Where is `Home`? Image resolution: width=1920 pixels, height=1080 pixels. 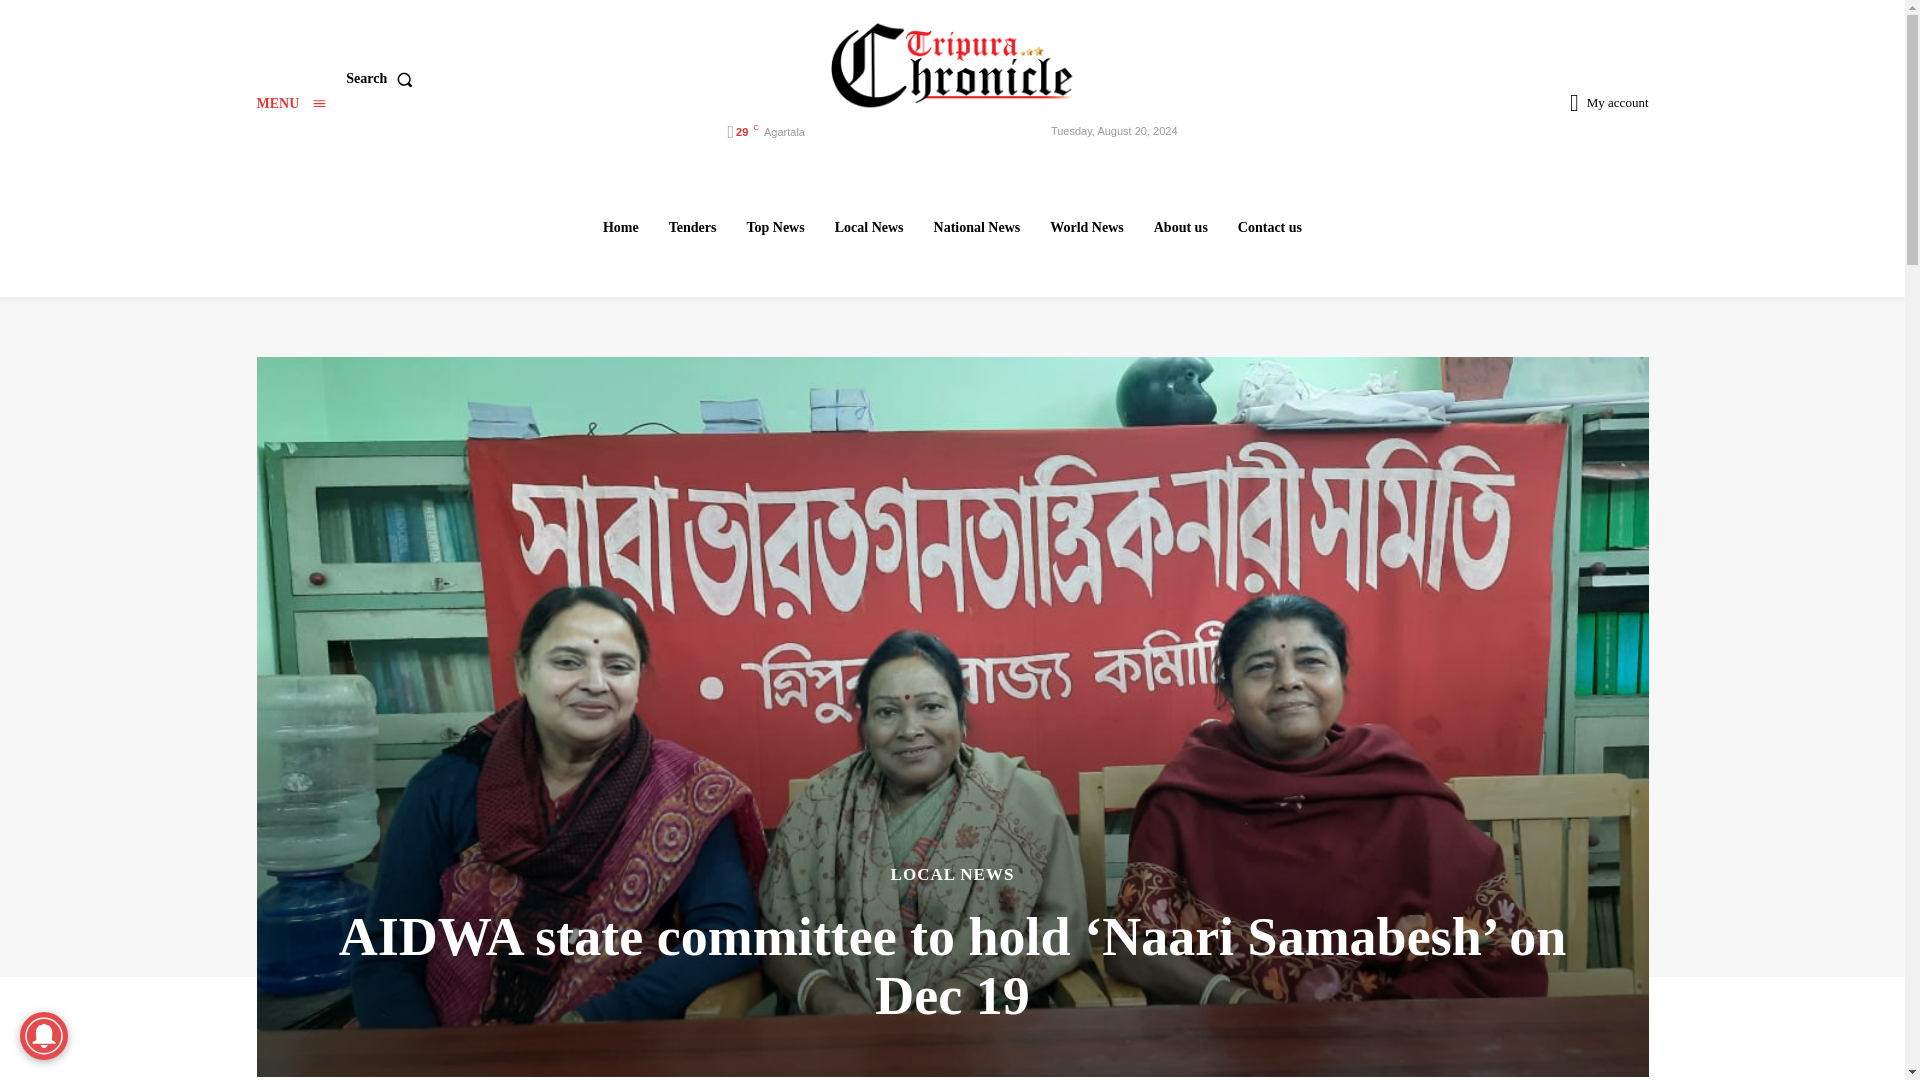 Home is located at coordinates (620, 227).